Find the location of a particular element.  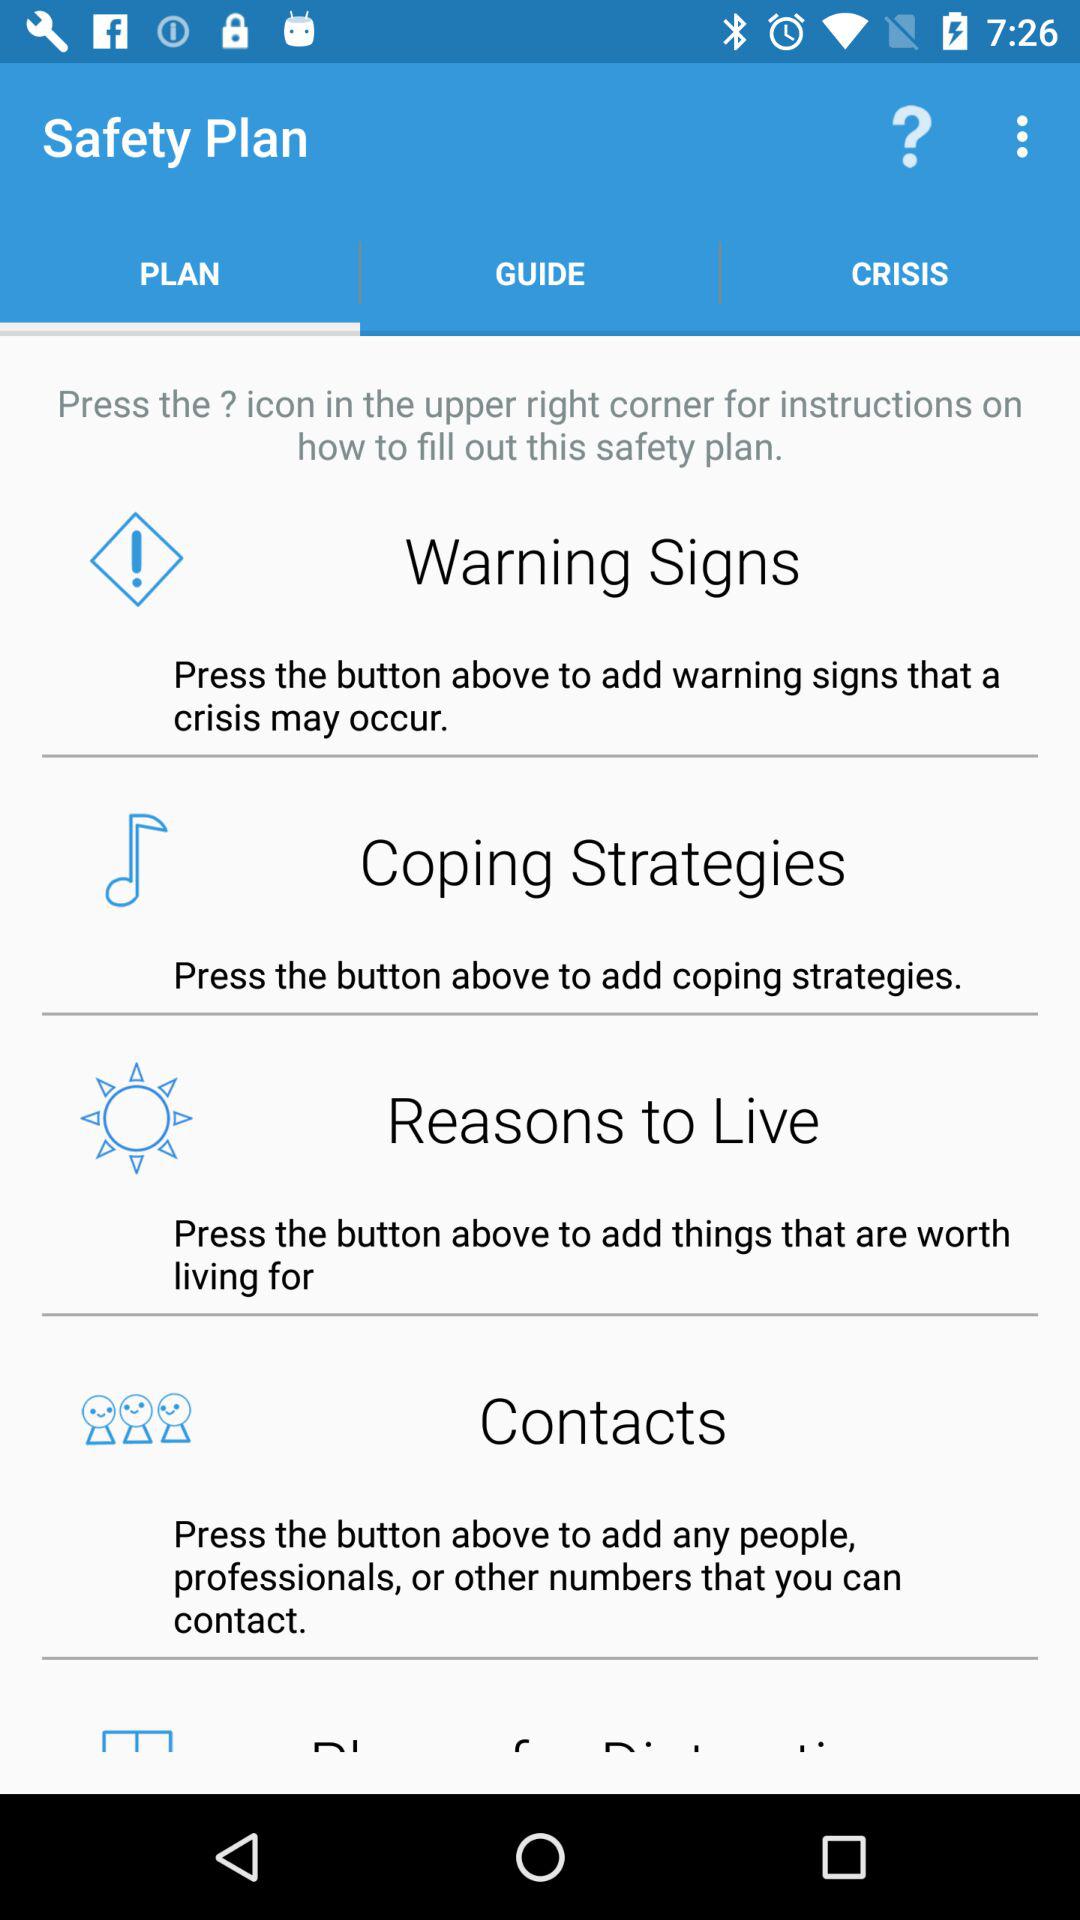

choose the app above the press the button icon is located at coordinates (540, 1418).